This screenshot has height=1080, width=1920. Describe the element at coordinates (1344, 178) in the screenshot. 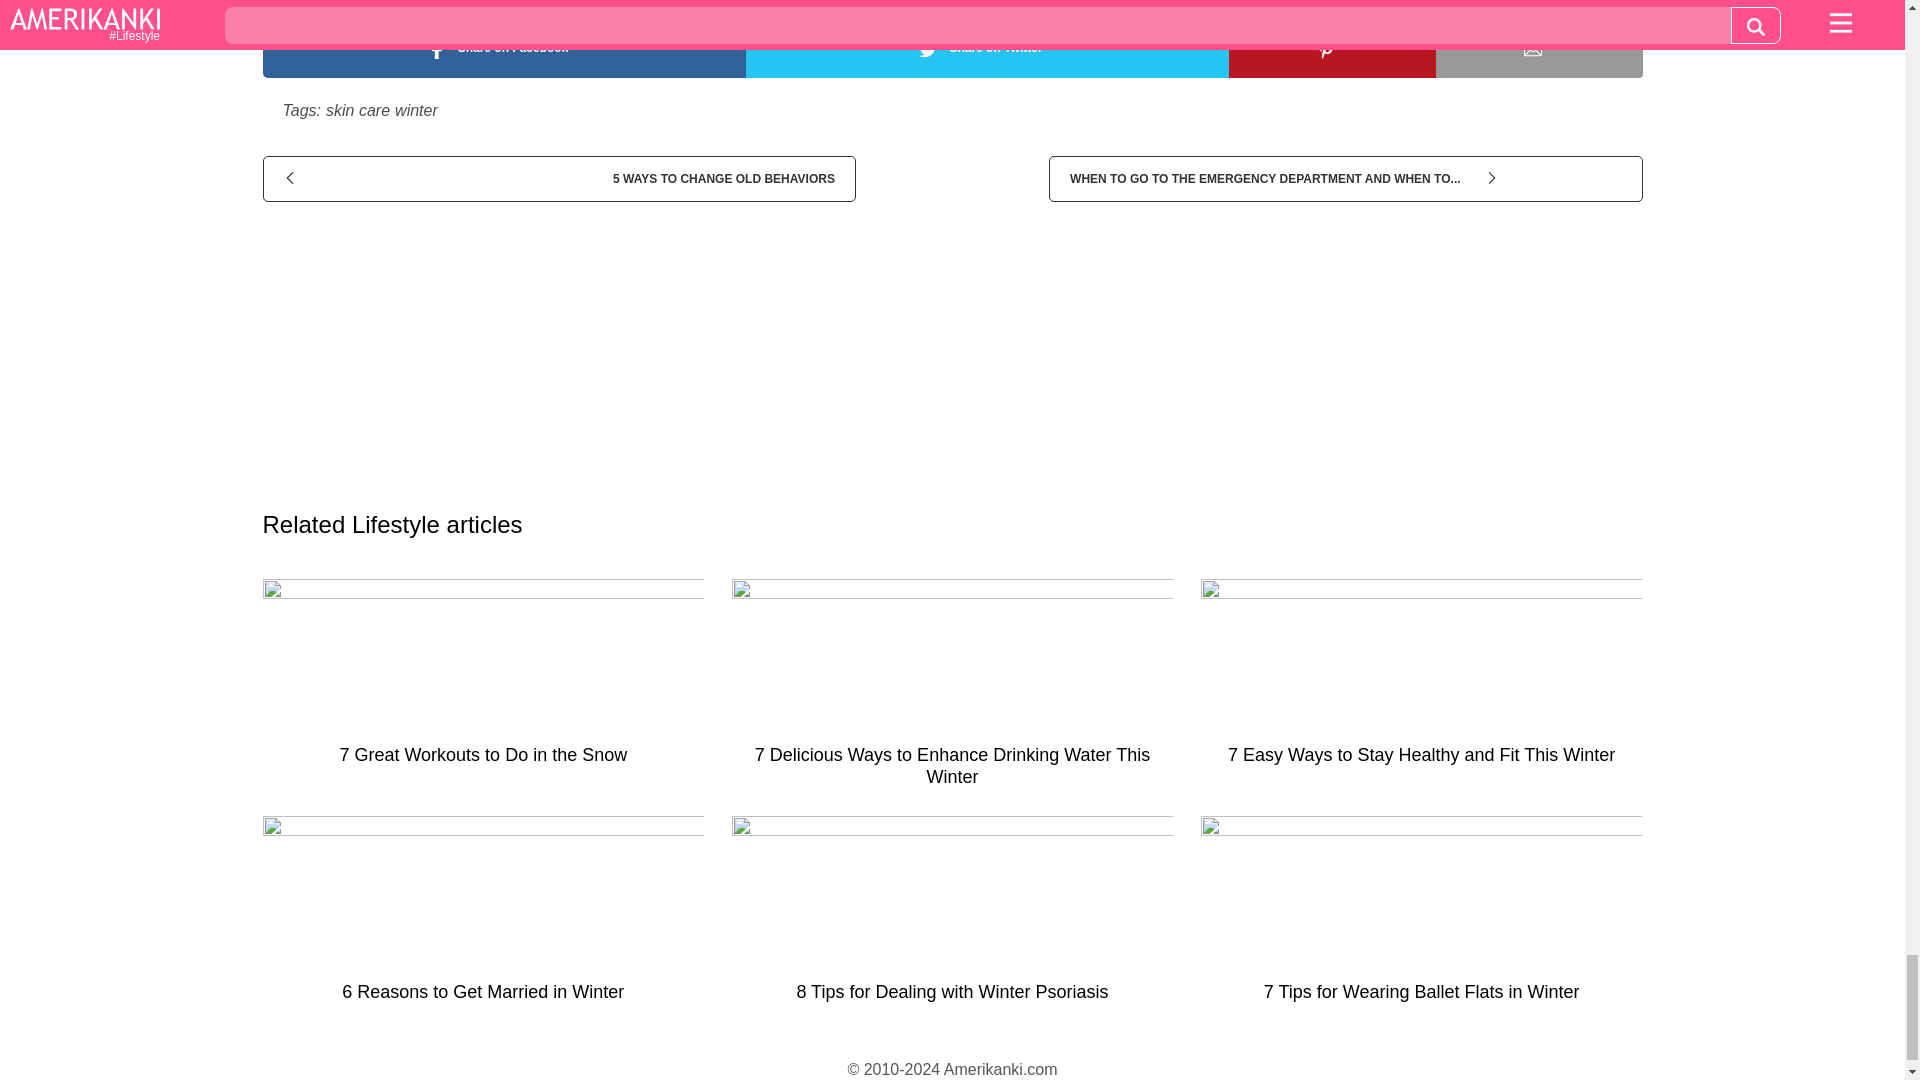

I see `When to Go to the Emergency Department and When to Stay Home` at that location.